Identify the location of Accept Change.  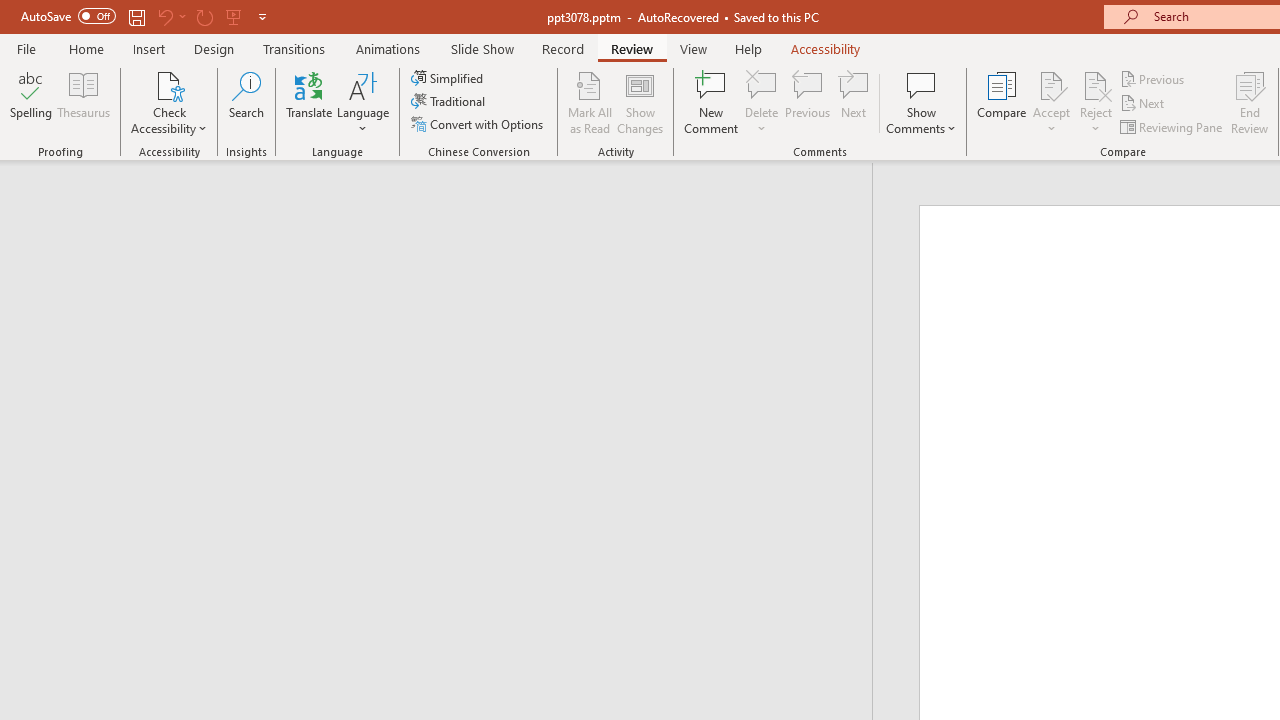
(1051, 84).